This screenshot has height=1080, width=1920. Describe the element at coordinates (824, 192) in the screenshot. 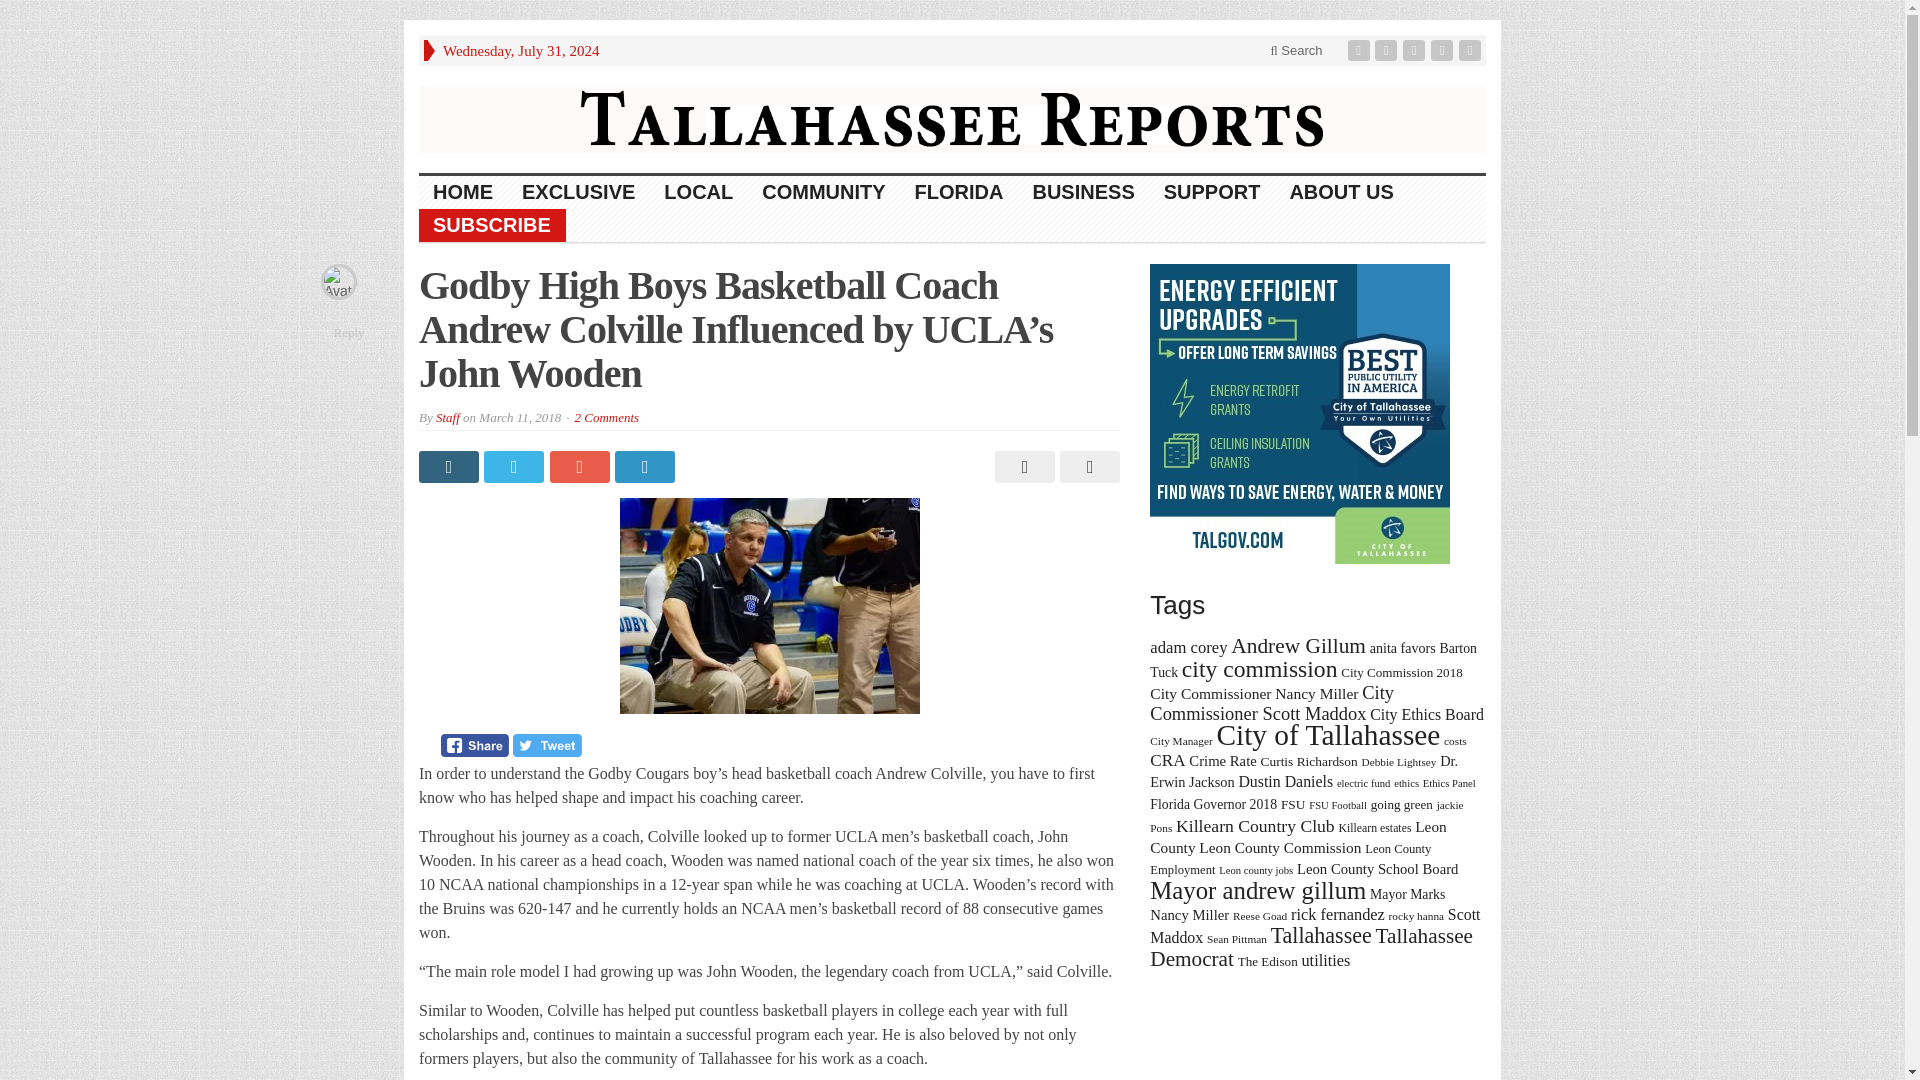

I see `COMMUNITY` at that location.